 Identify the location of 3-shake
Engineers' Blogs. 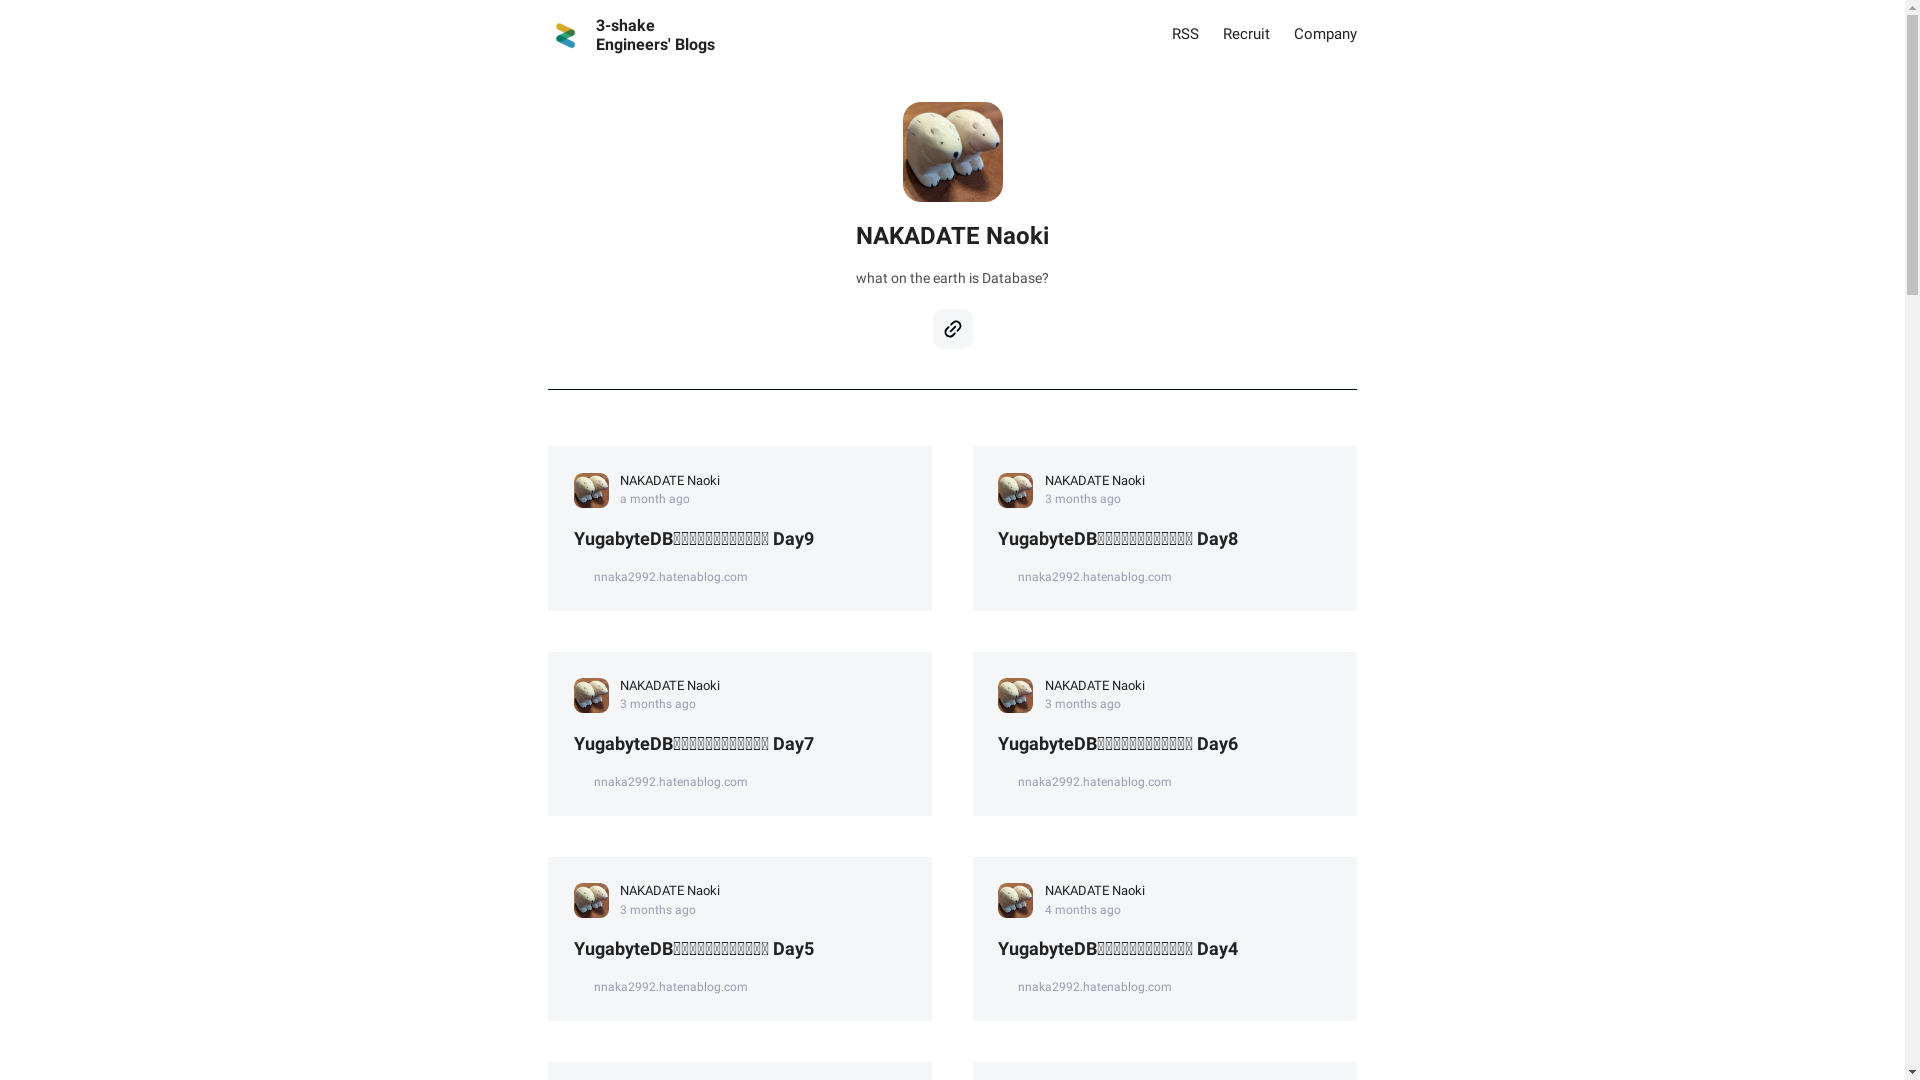
(632, 35).